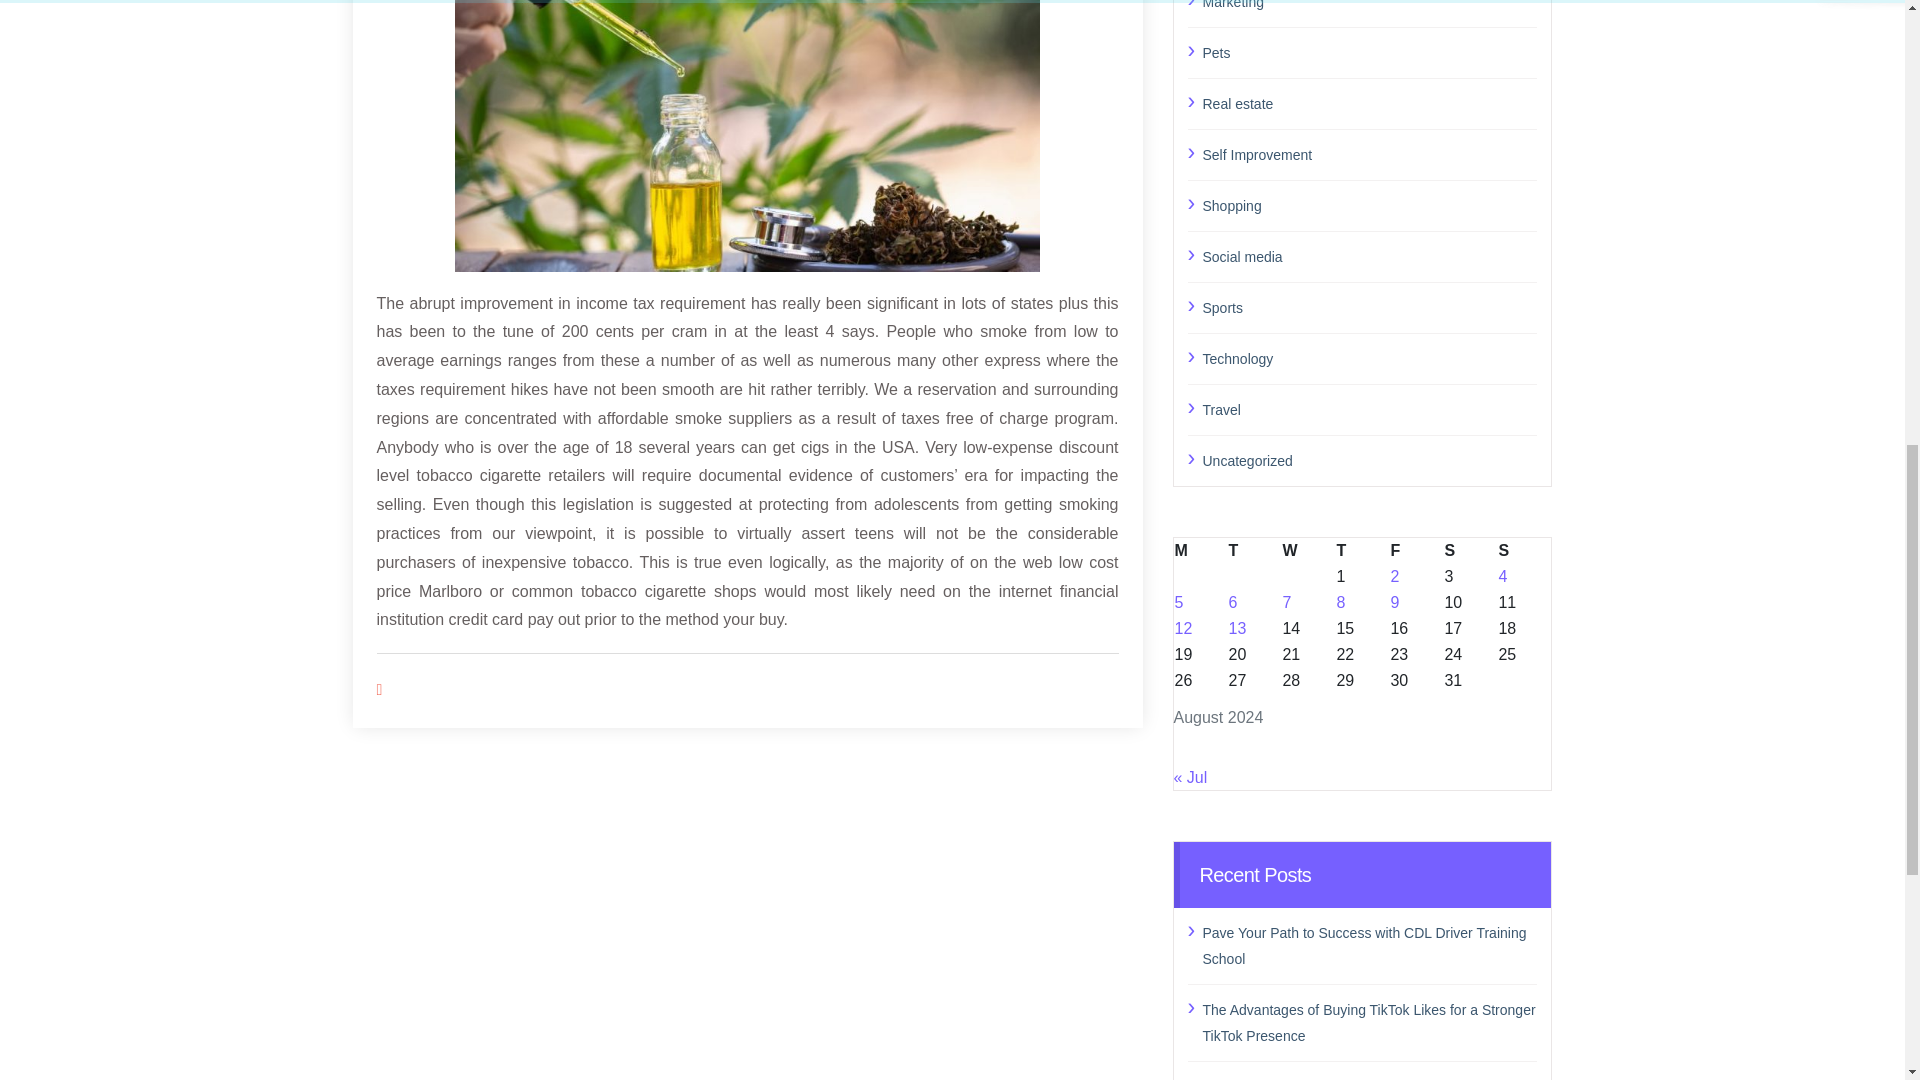 This screenshot has height=1080, width=1920. Describe the element at coordinates (1361, 550) in the screenshot. I see `Thursday` at that location.